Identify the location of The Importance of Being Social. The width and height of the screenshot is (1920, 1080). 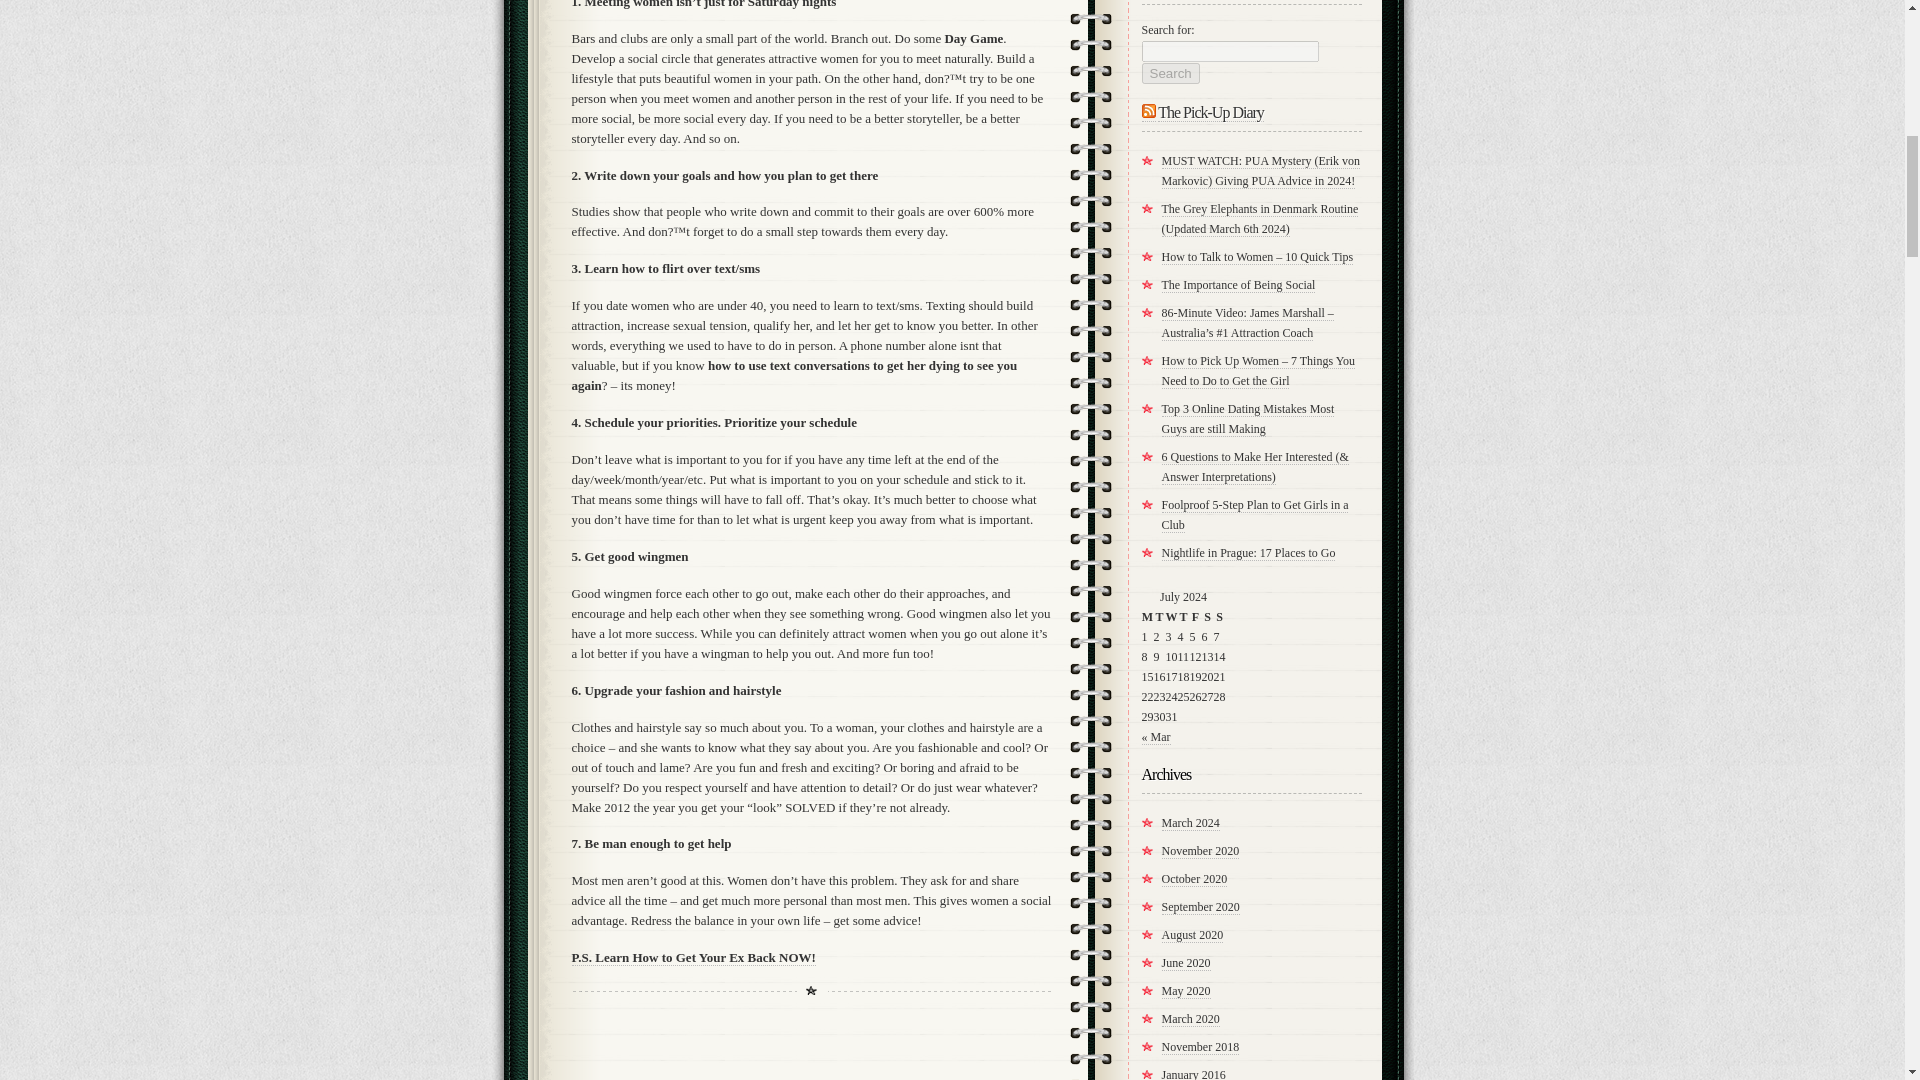
(1238, 284).